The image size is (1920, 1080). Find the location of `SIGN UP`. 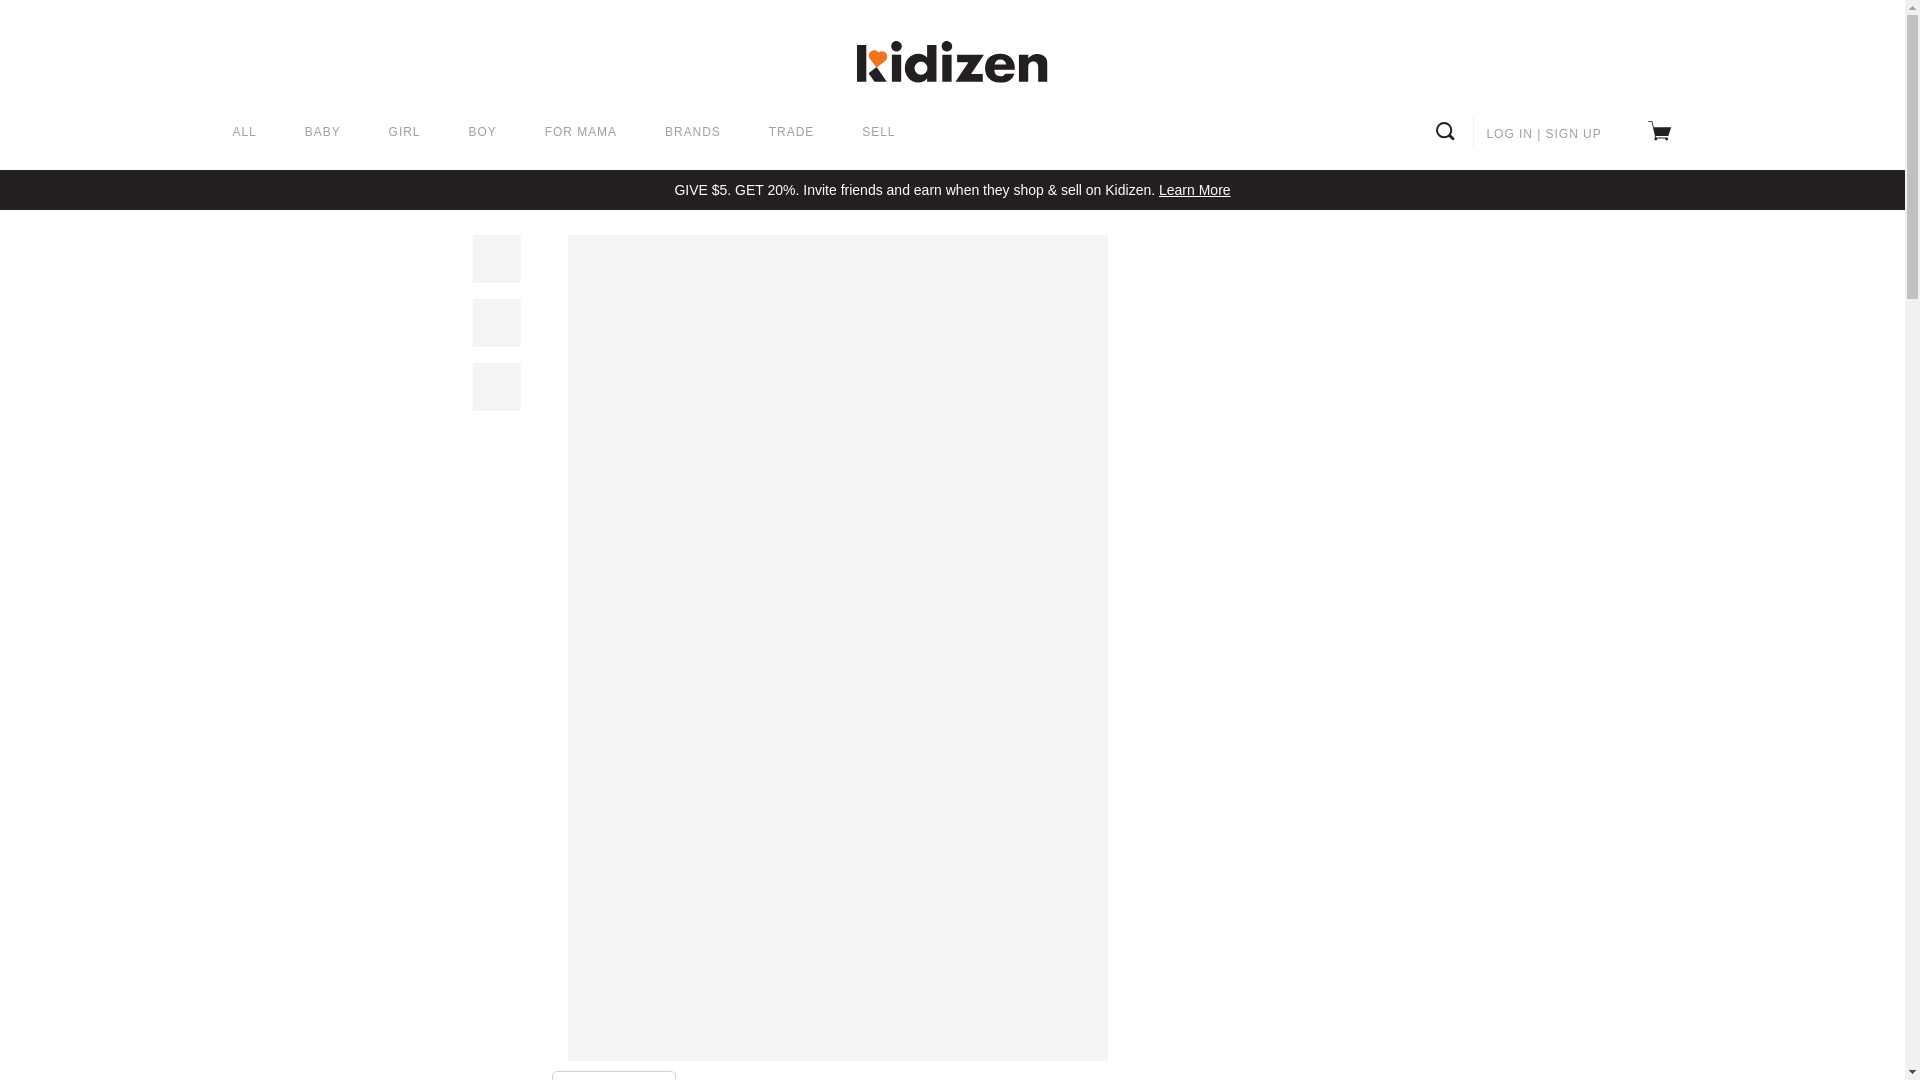

SIGN UP is located at coordinates (1573, 134).